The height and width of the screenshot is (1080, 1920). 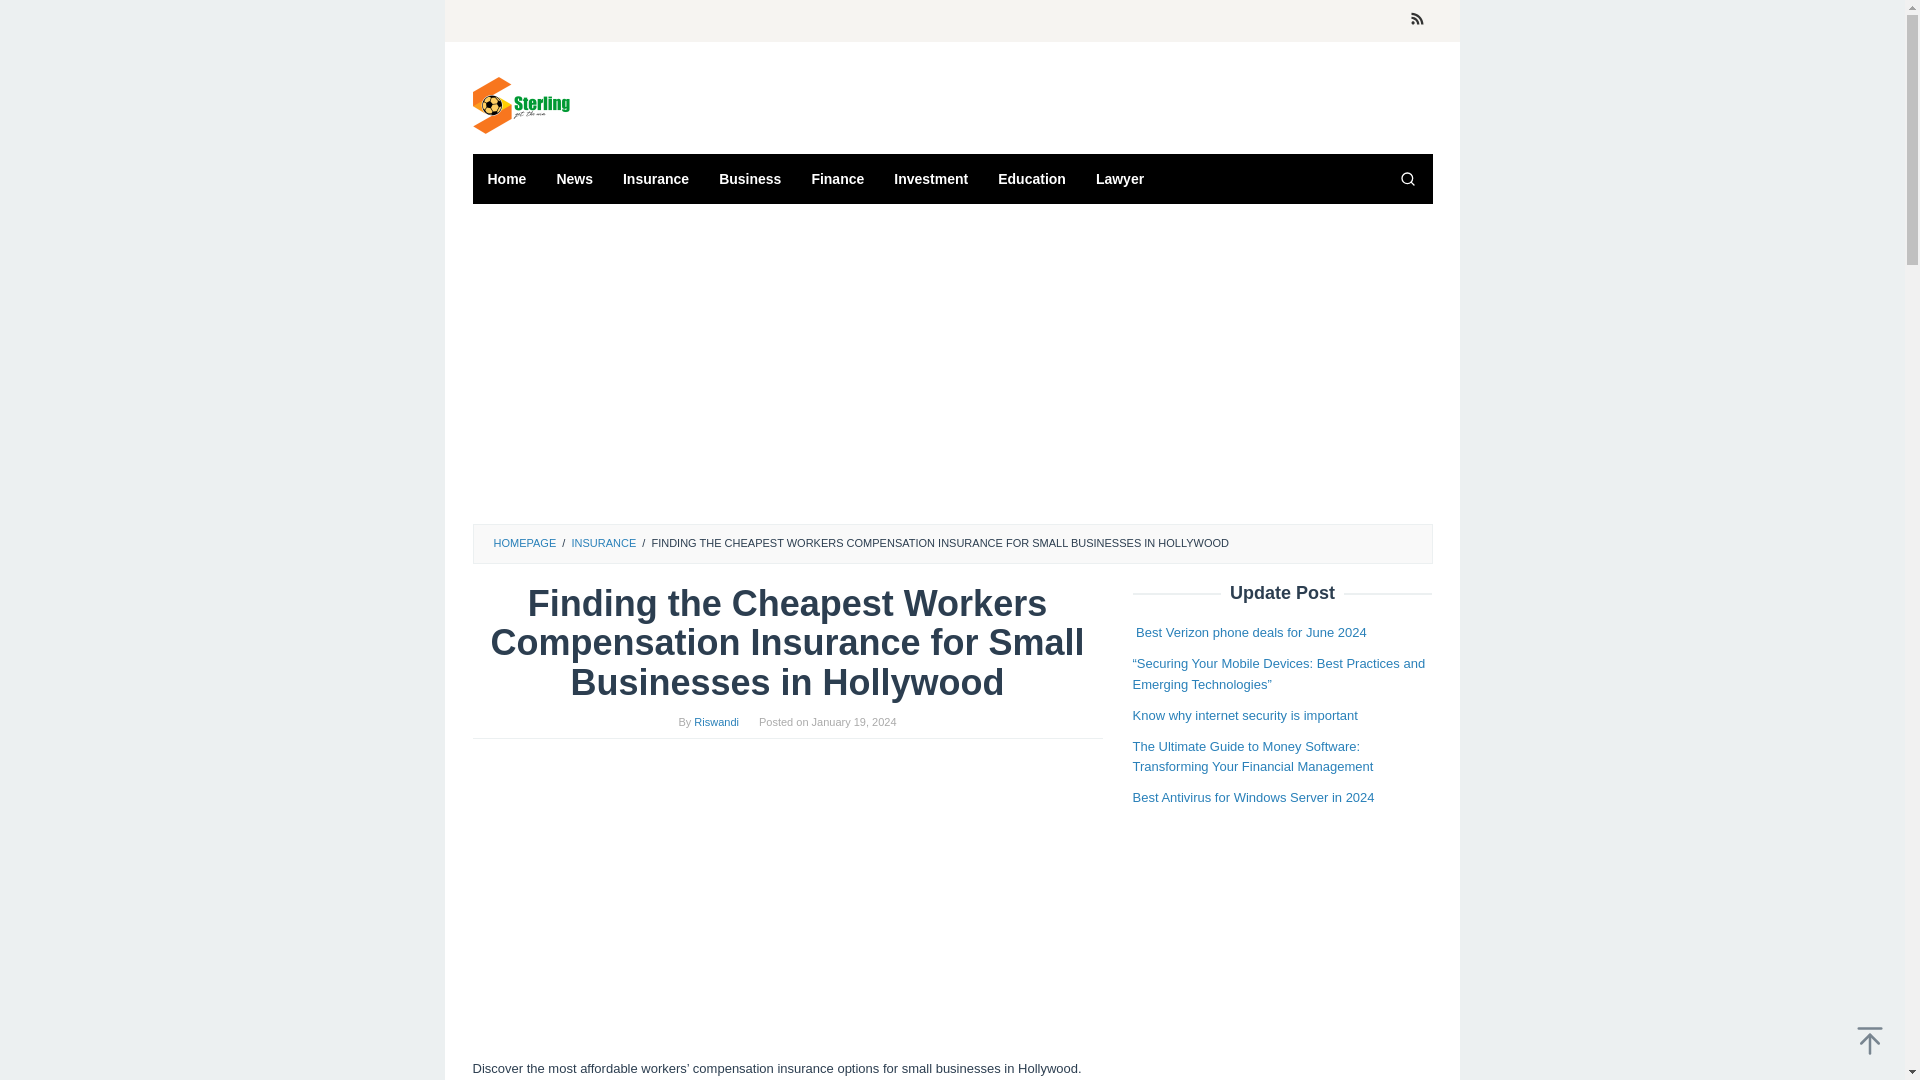 What do you see at coordinates (1282, 954) in the screenshot?
I see `Advertisement` at bounding box center [1282, 954].